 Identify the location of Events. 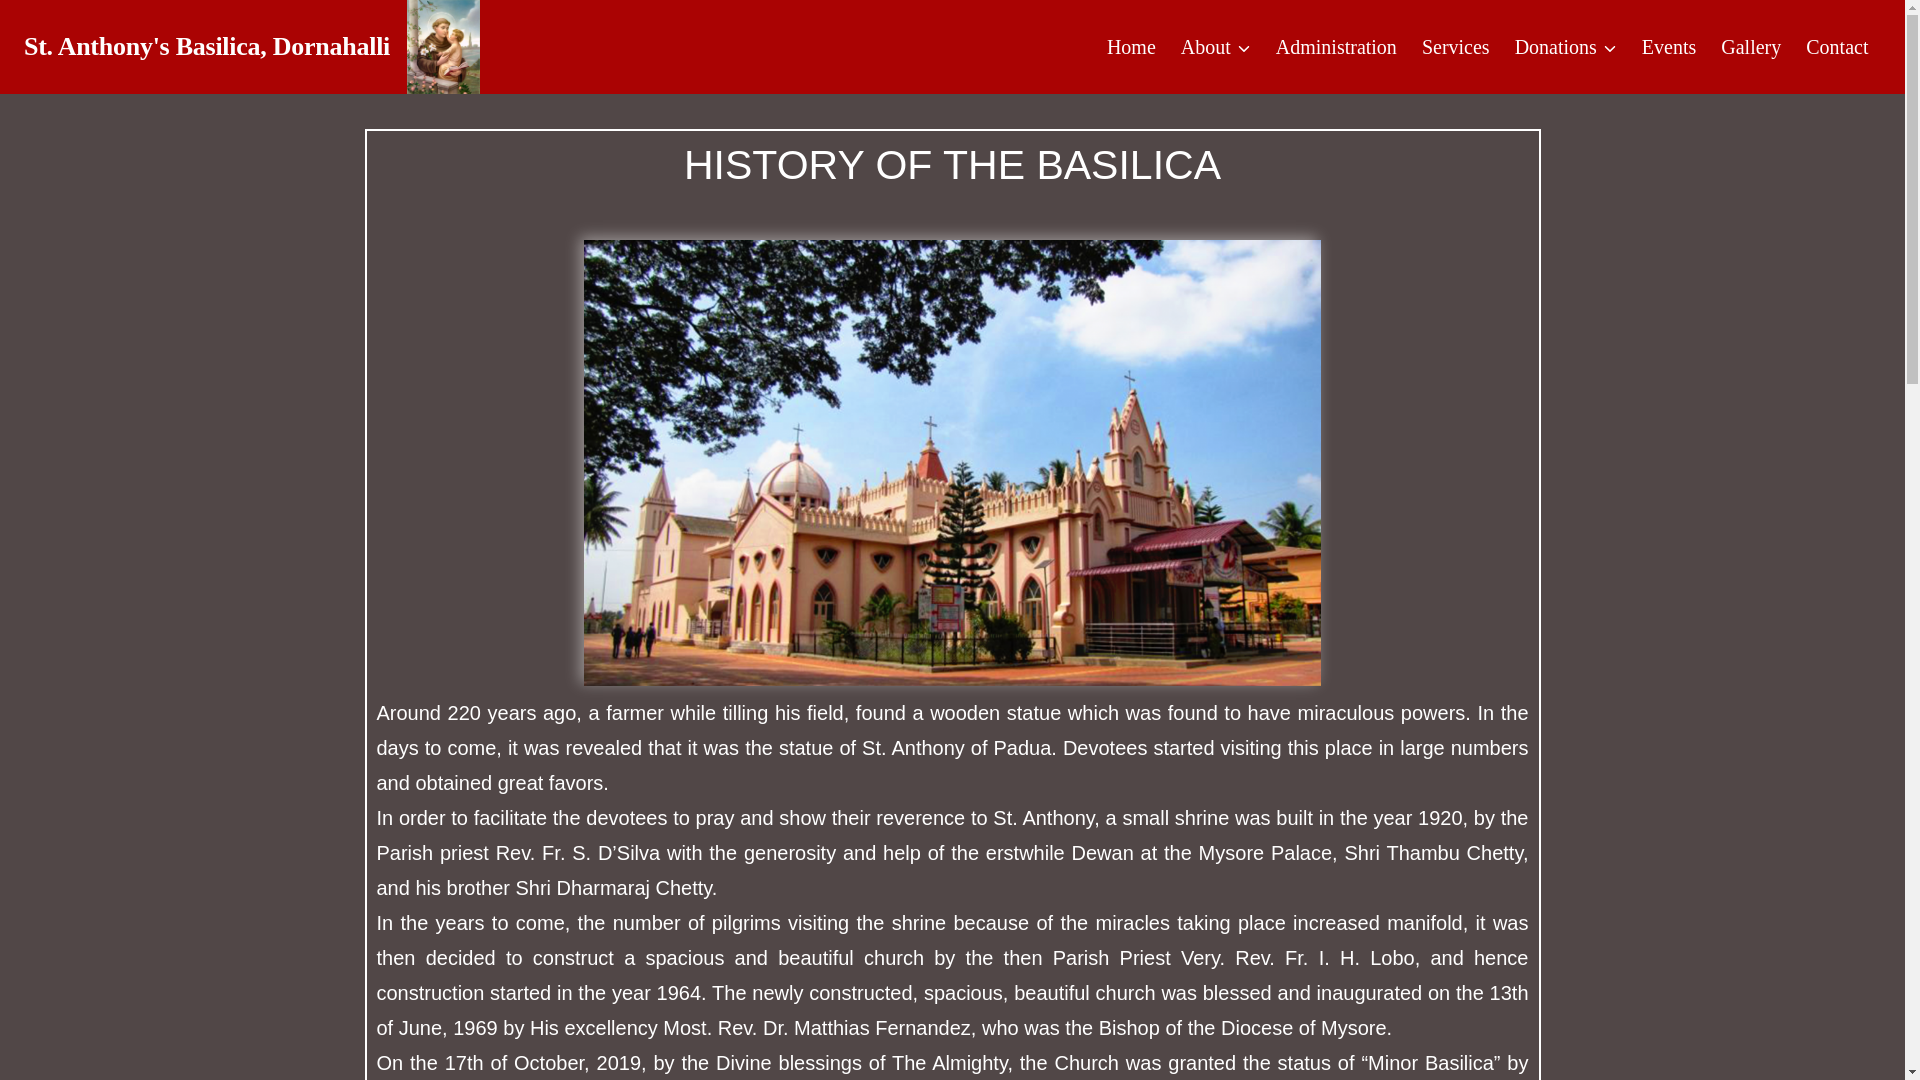
(1668, 46).